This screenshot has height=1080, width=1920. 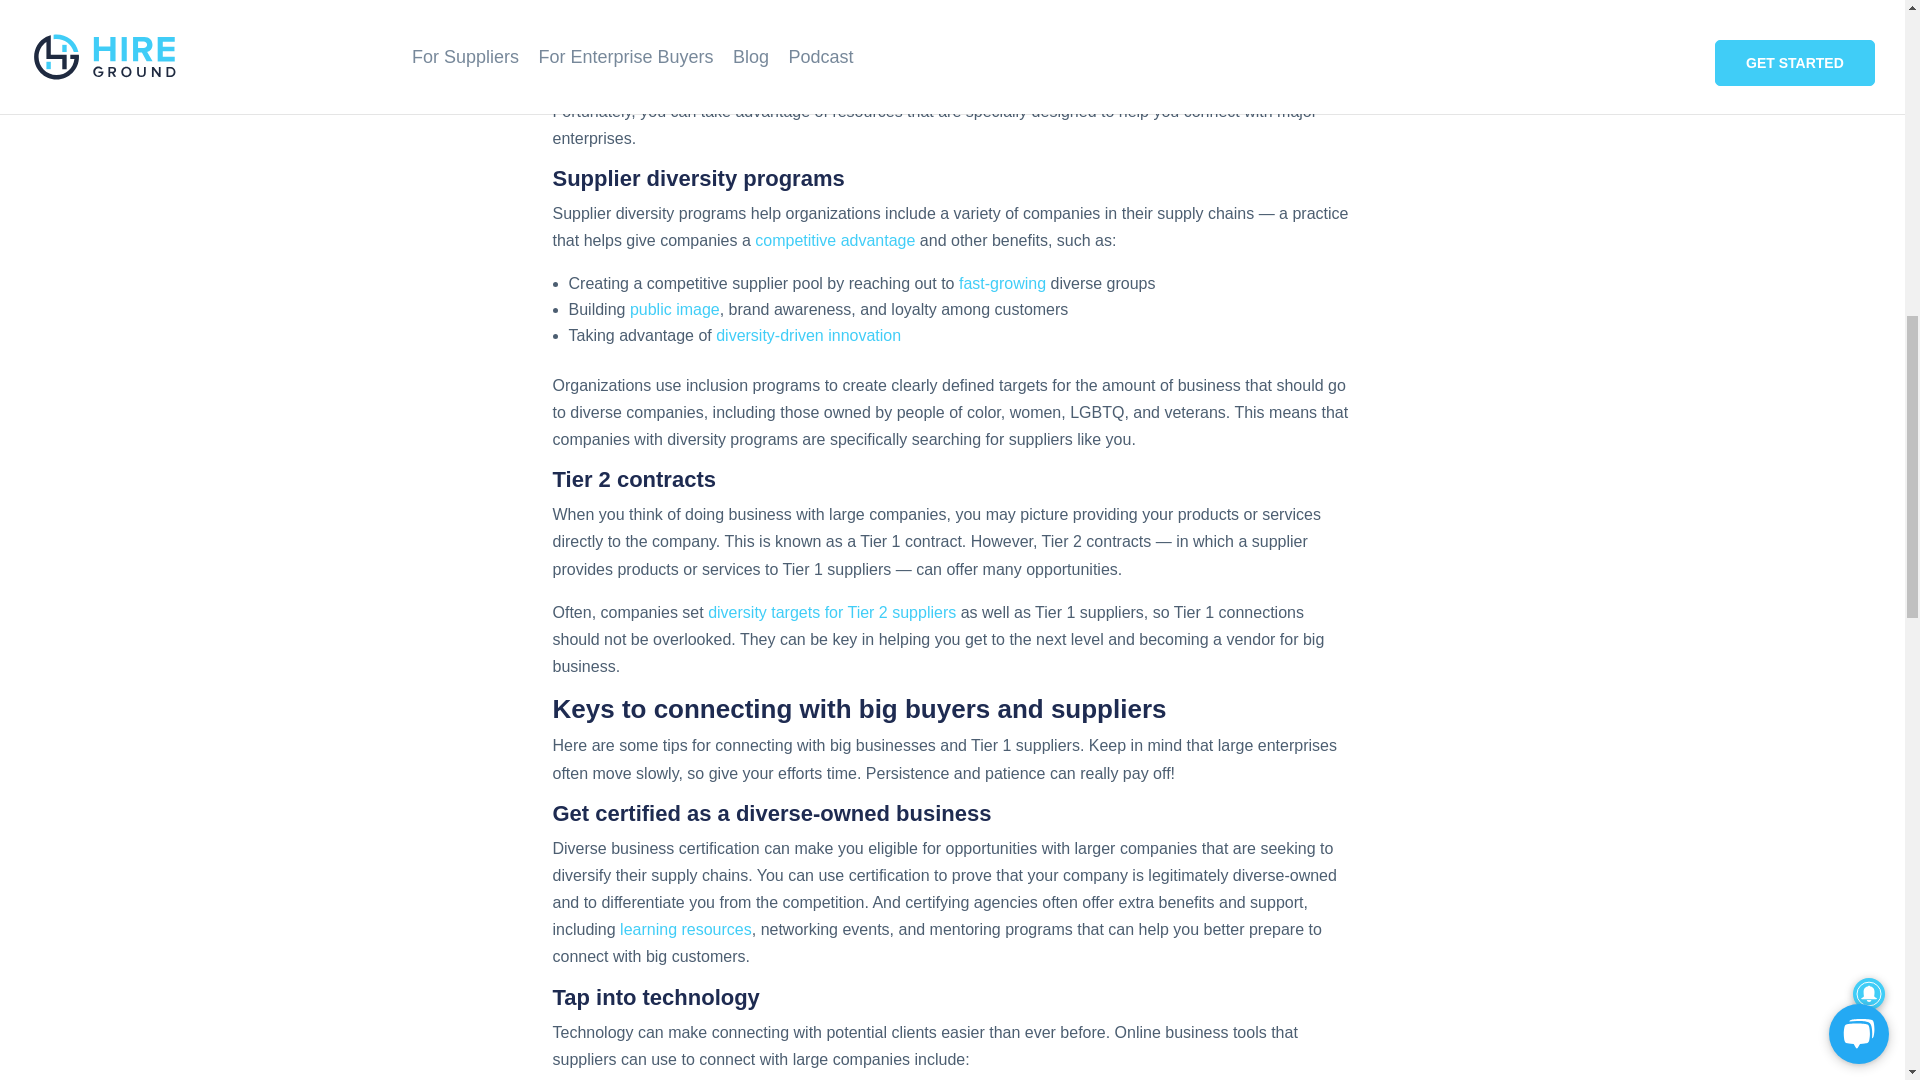 What do you see at coordinates (702, 32) in the screenshot?
I see `spending billions of dollars` at bounding box center [702, 32].